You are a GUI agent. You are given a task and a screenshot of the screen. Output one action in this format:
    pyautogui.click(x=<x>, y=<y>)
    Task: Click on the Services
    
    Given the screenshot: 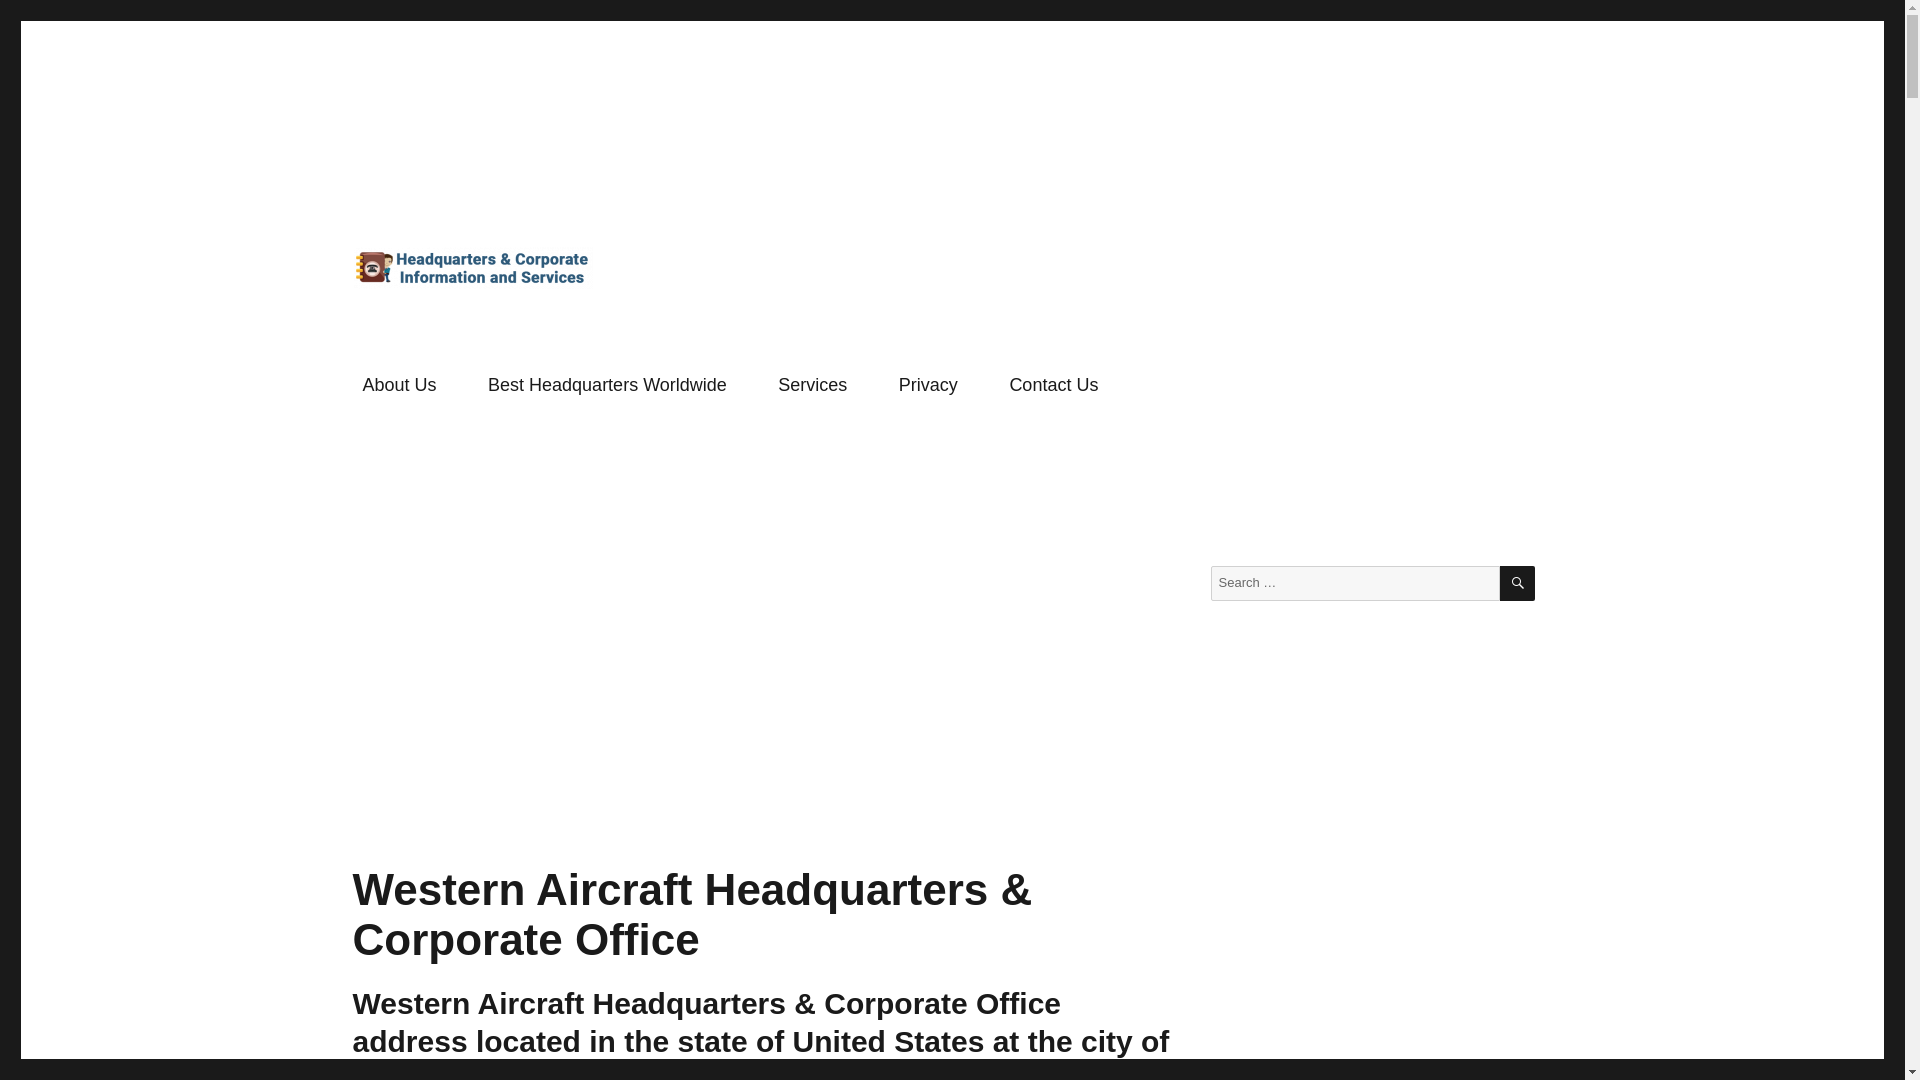 What is the action you would take?
    pyautogui.click(x=813, y=385)
    